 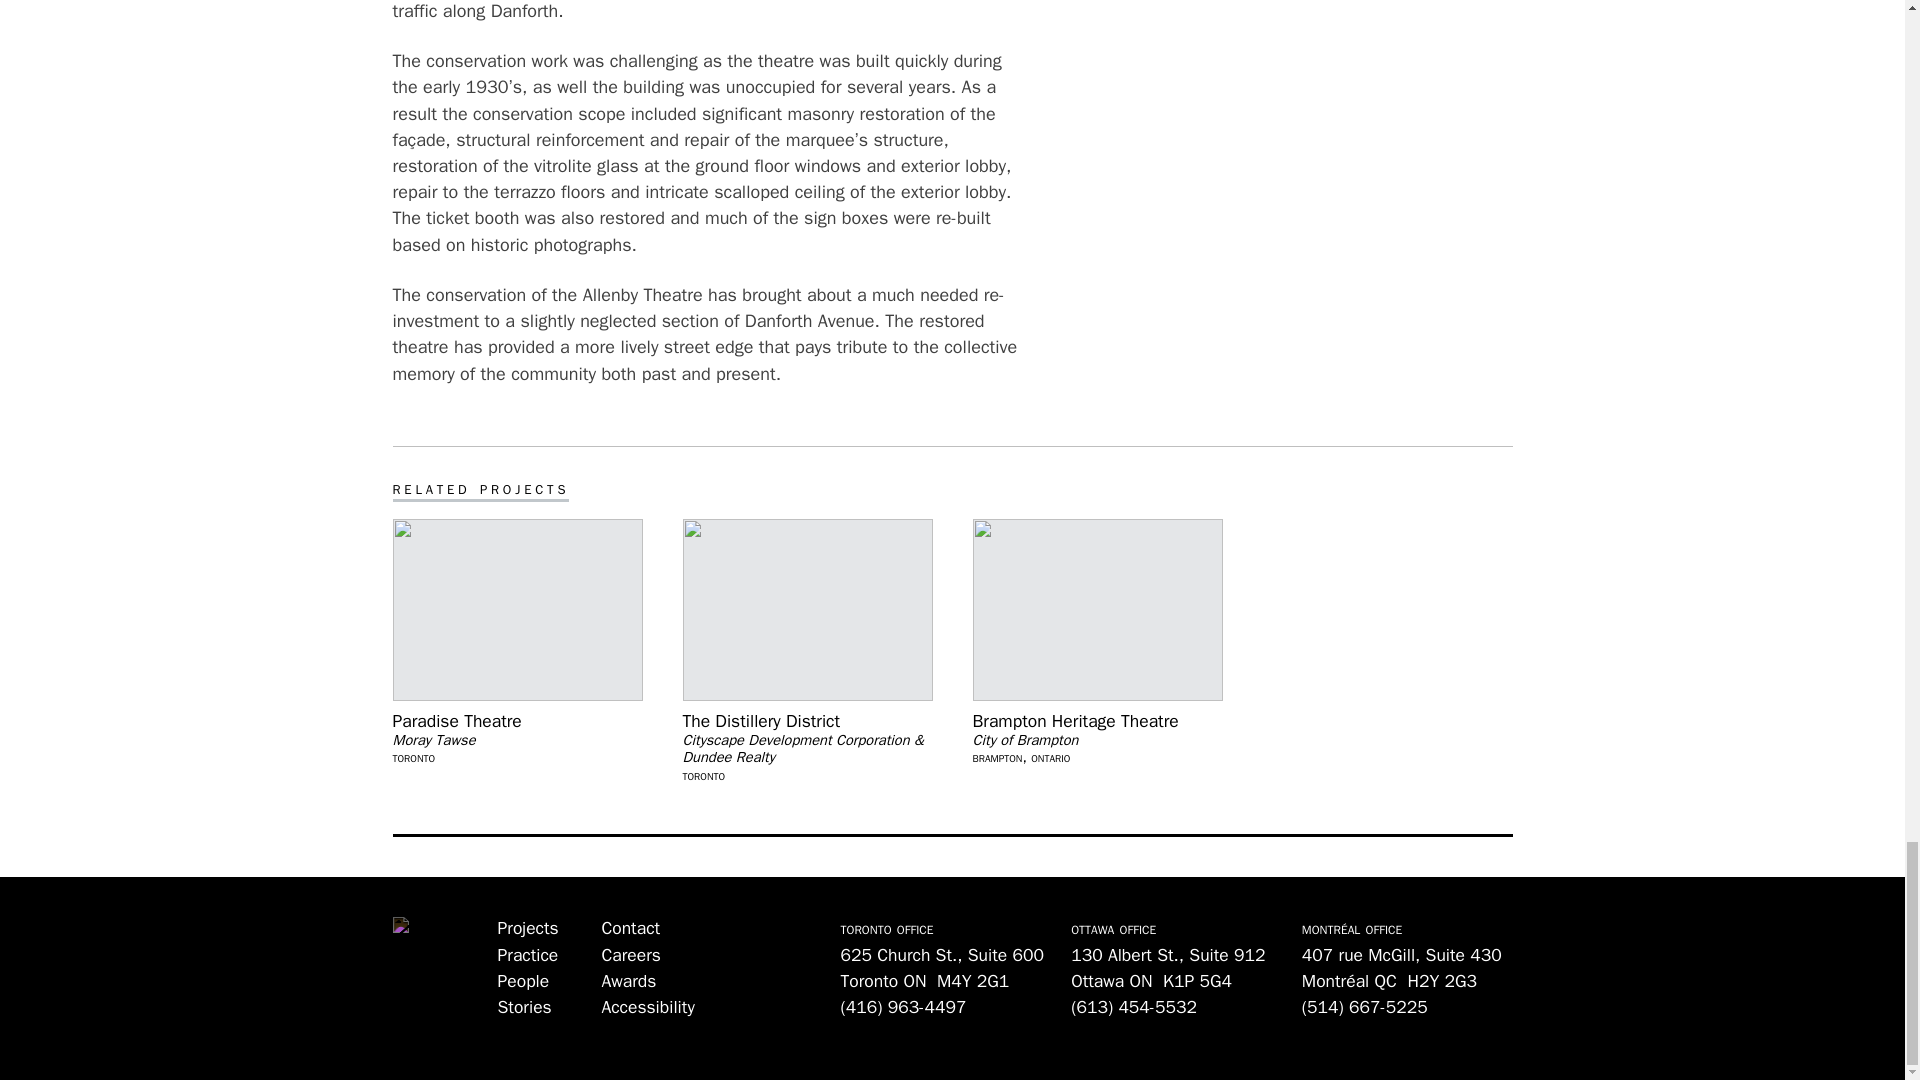 What do you see at coordinates (516, 721) in the screenshot?
I see `Paradise Theatre` at bounding box center [516, 721].